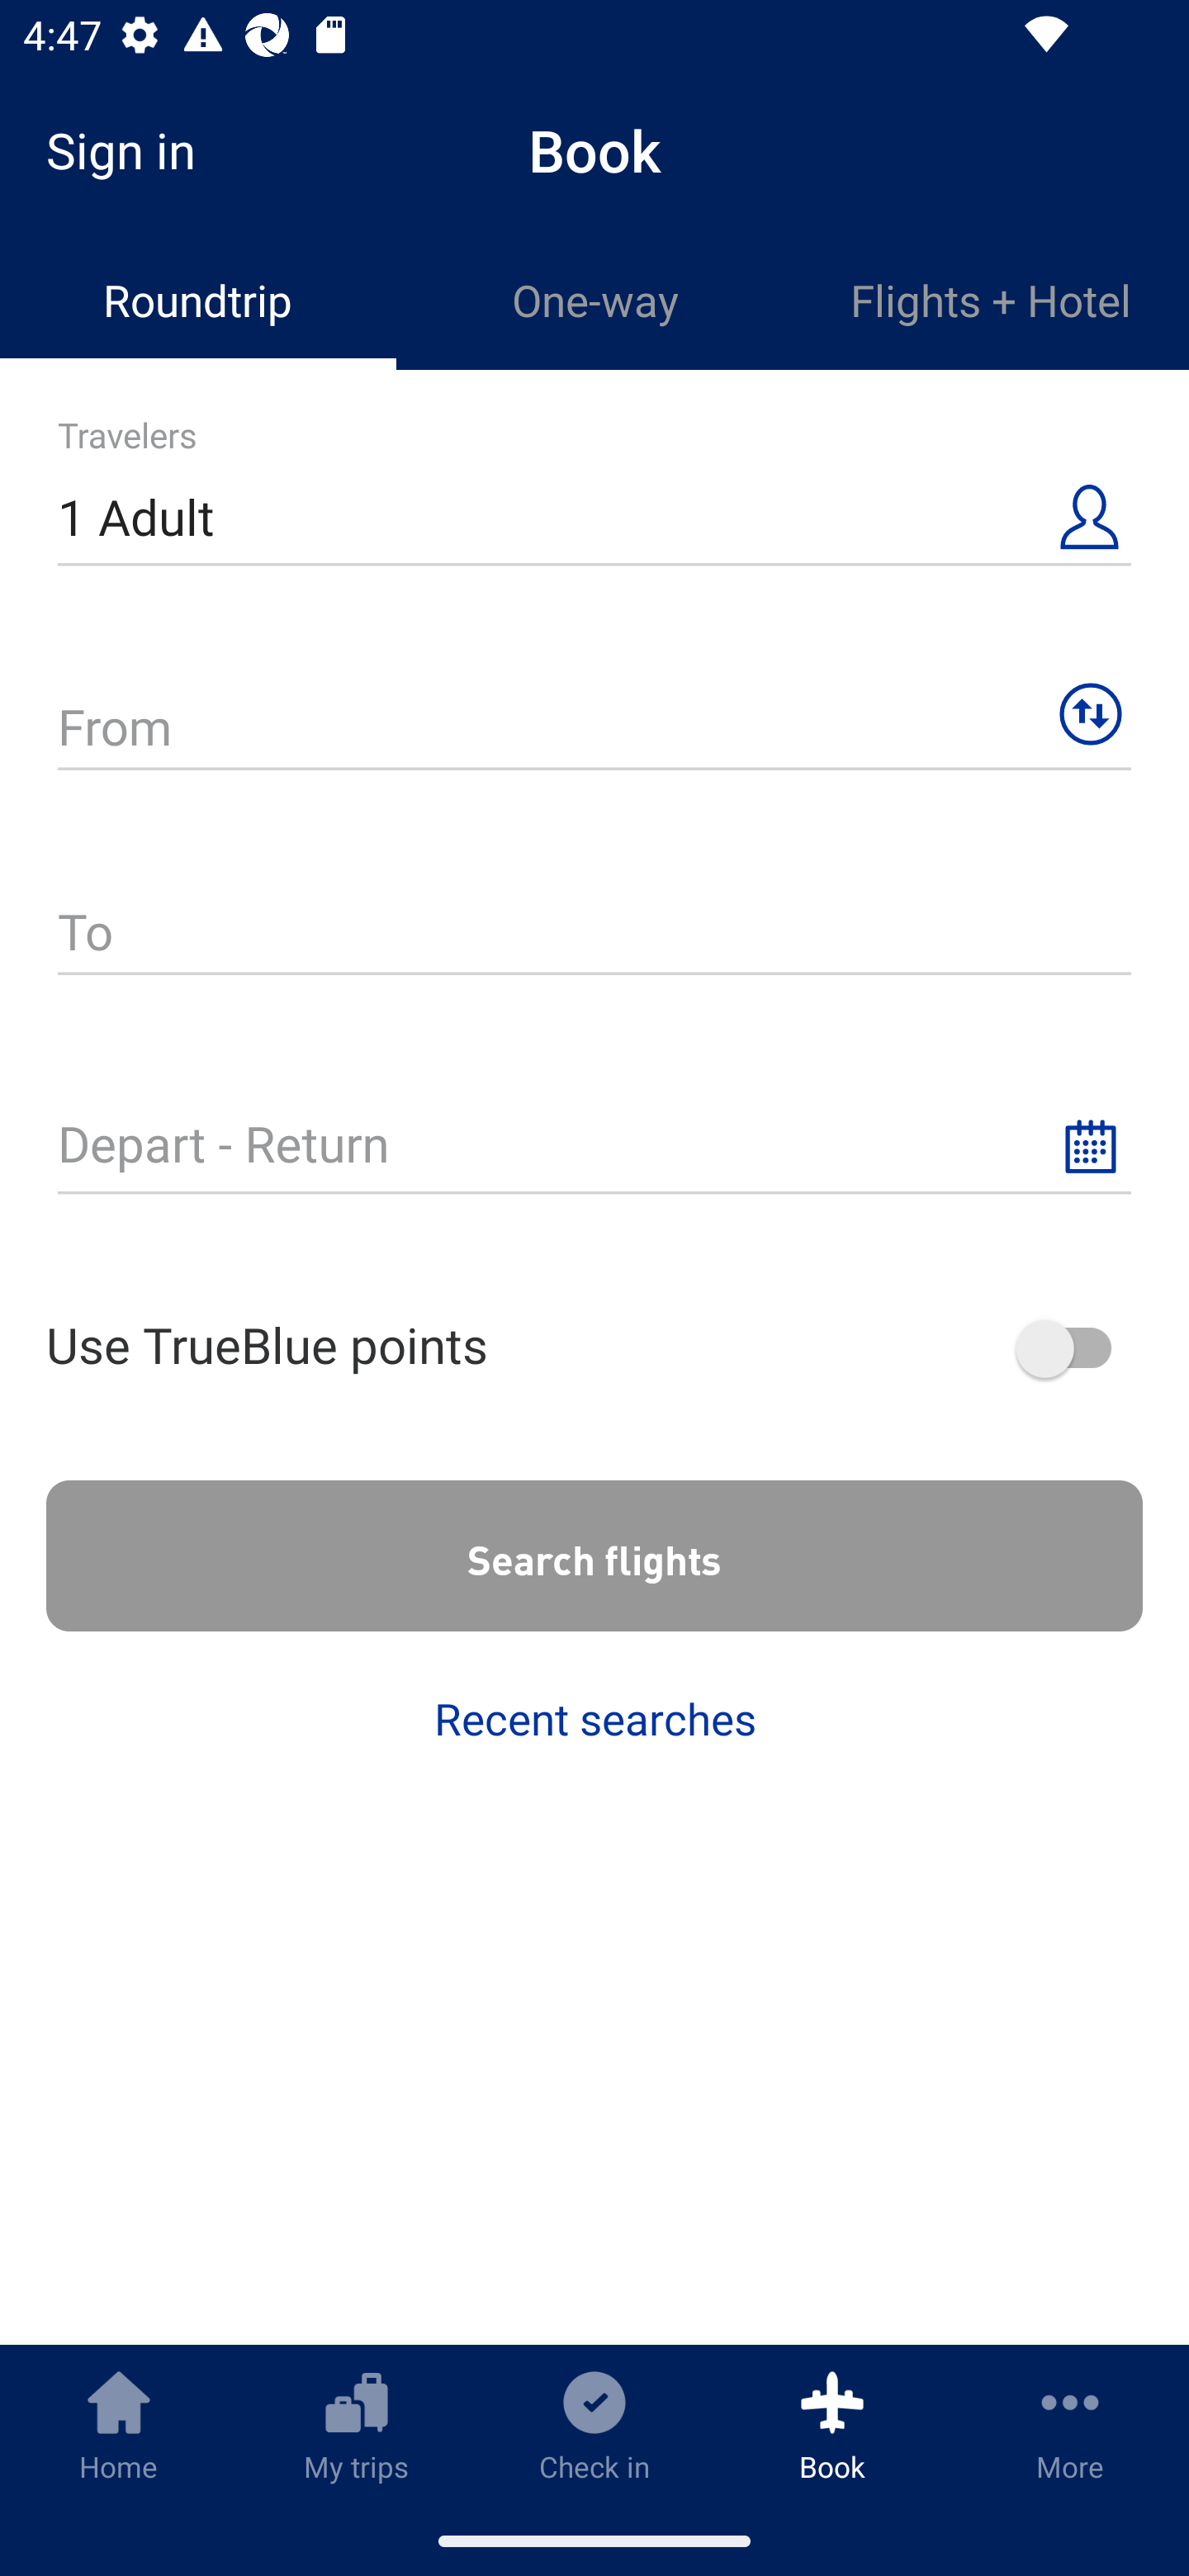  What do you see at coordinates (594, 301) in the screenshot?
I see `One-way` at bounding box center [594, 301].